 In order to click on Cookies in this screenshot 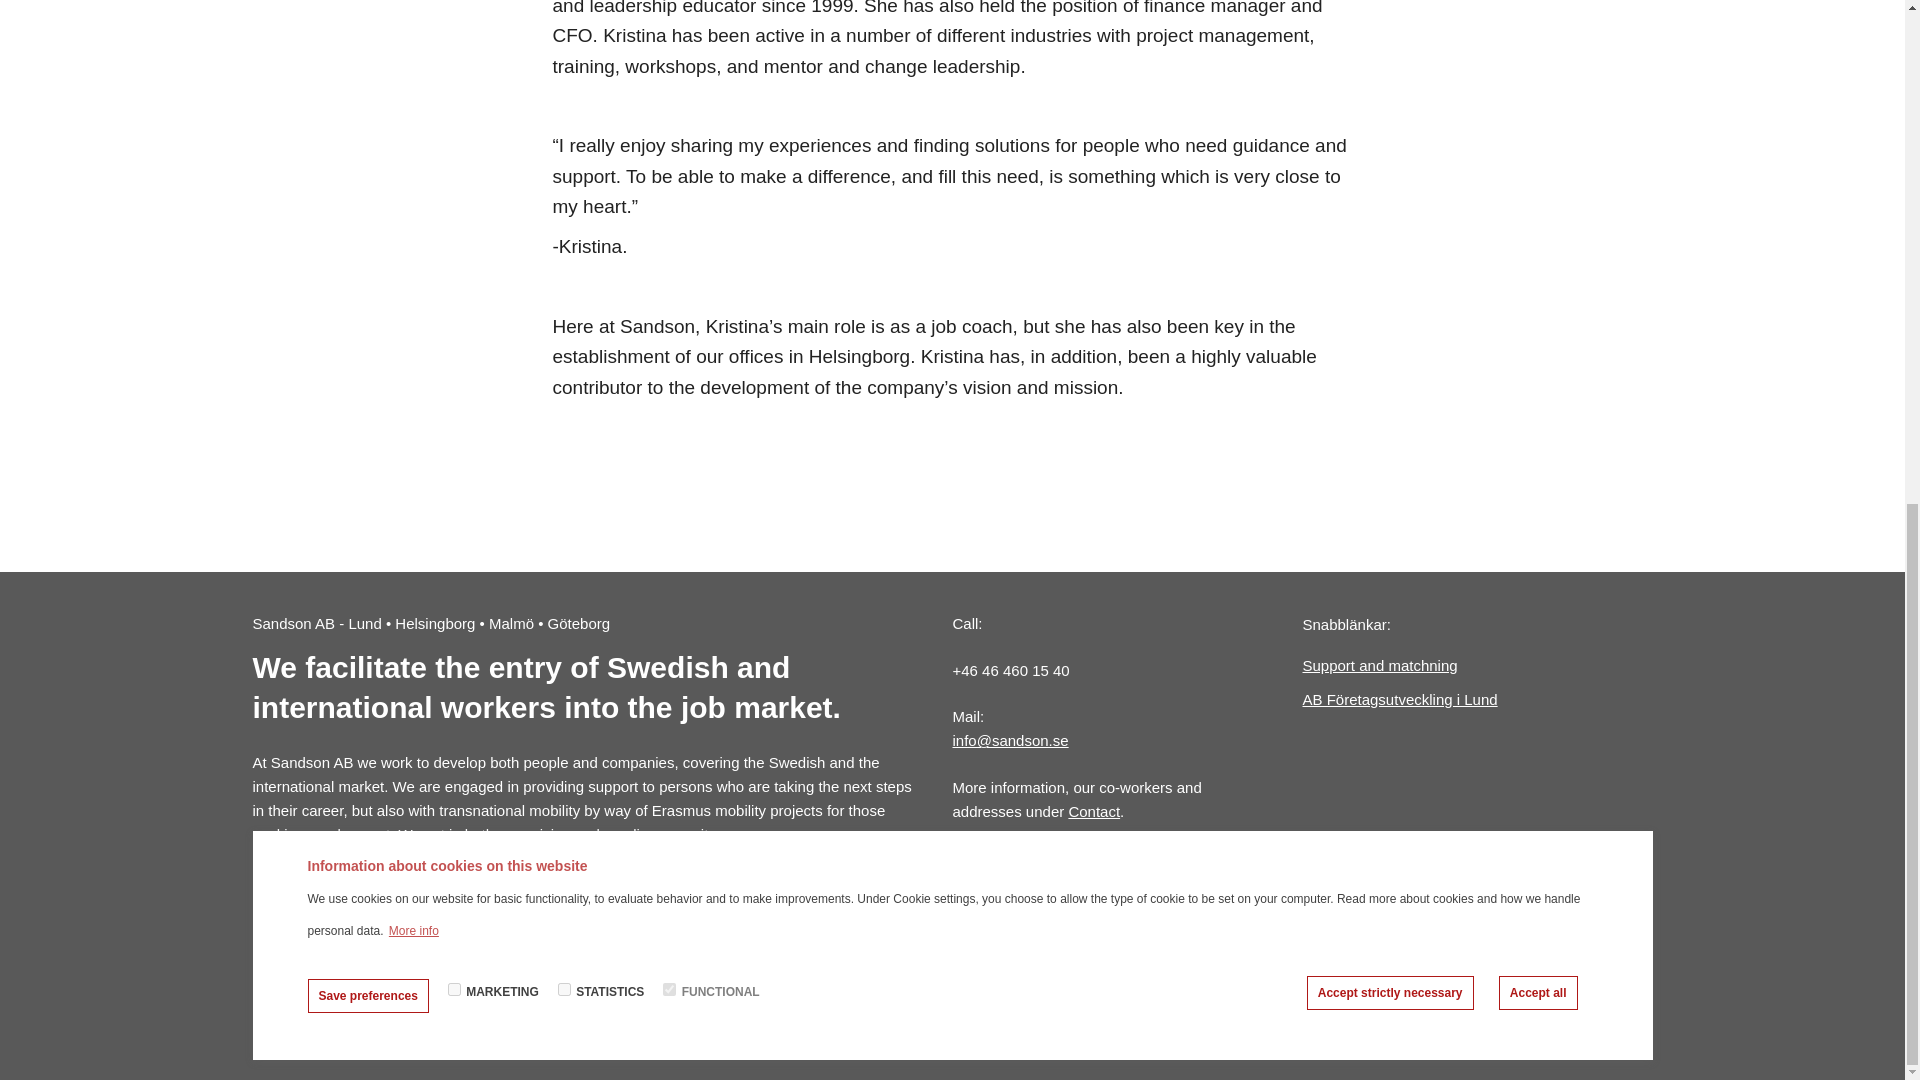, I will do `click(1073, 1010)`.